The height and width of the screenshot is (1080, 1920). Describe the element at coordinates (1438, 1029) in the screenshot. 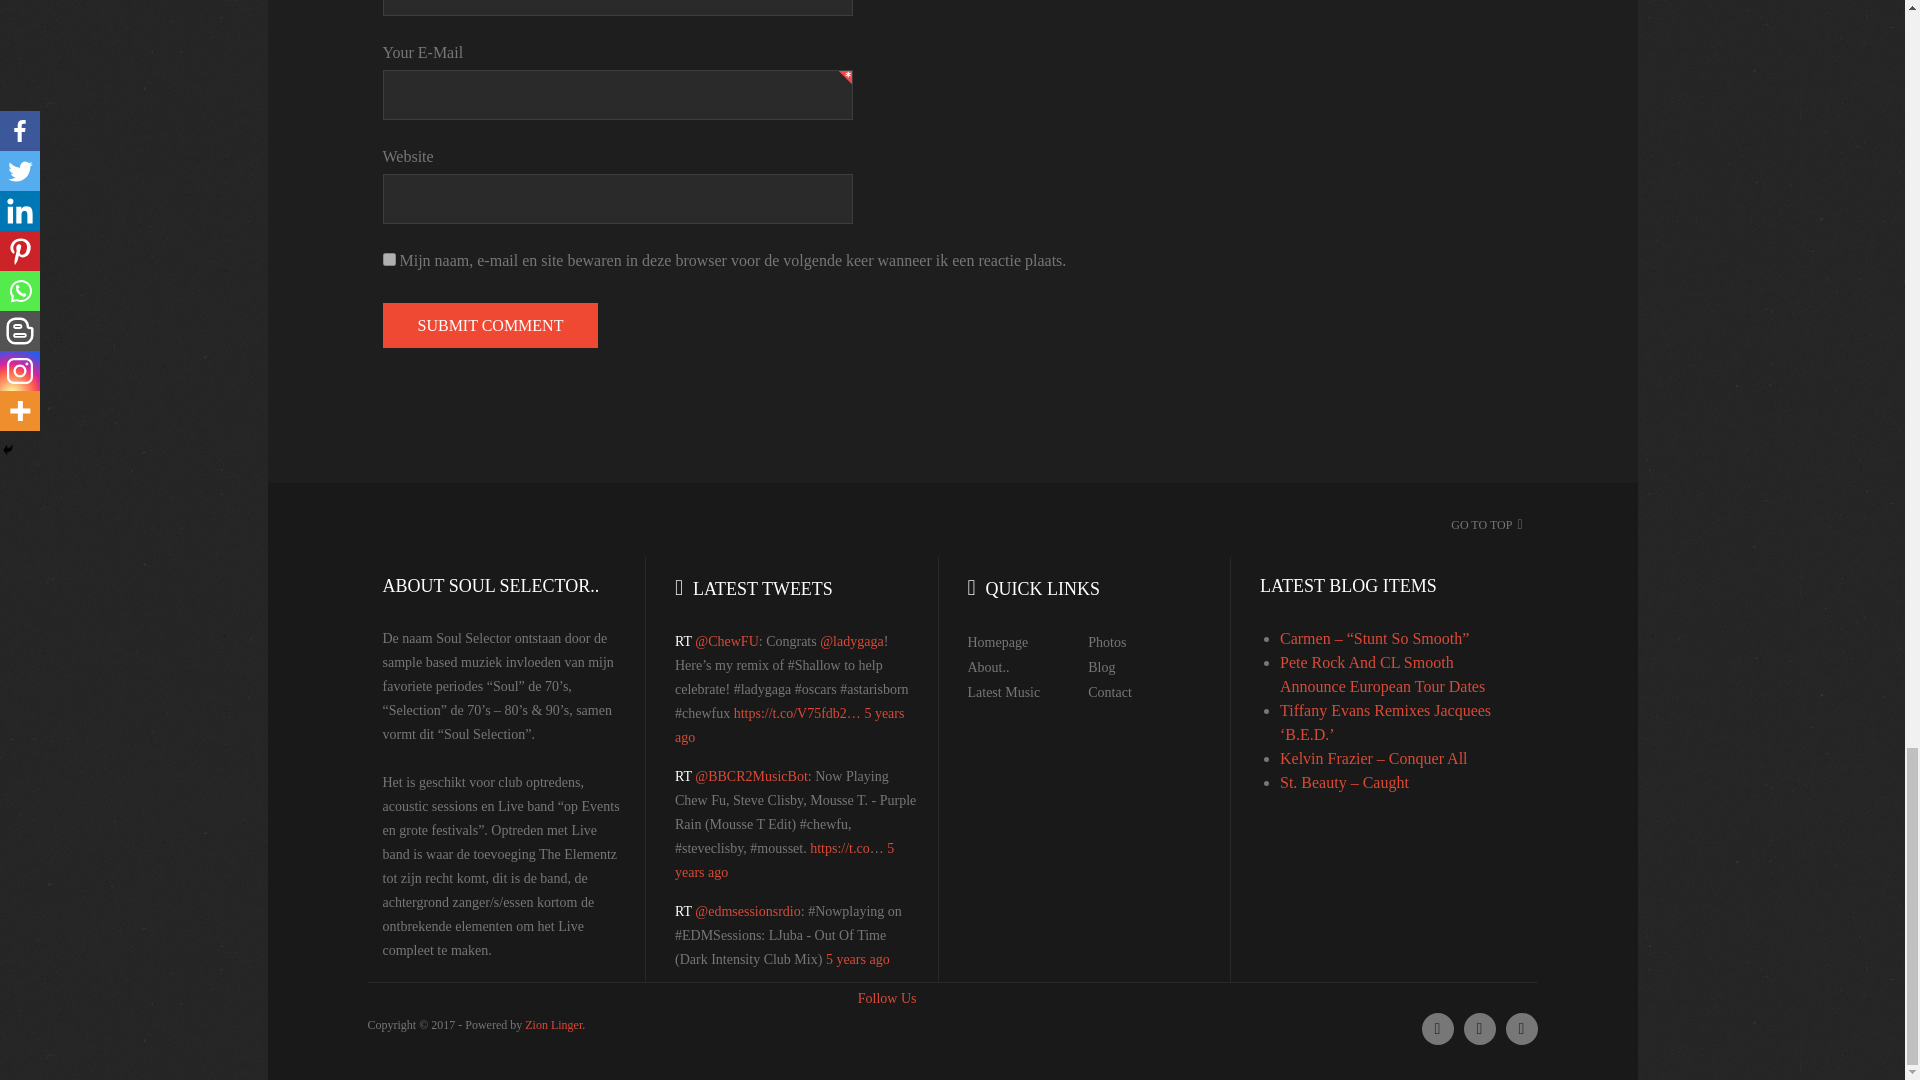

I see `Twitter` at that location.